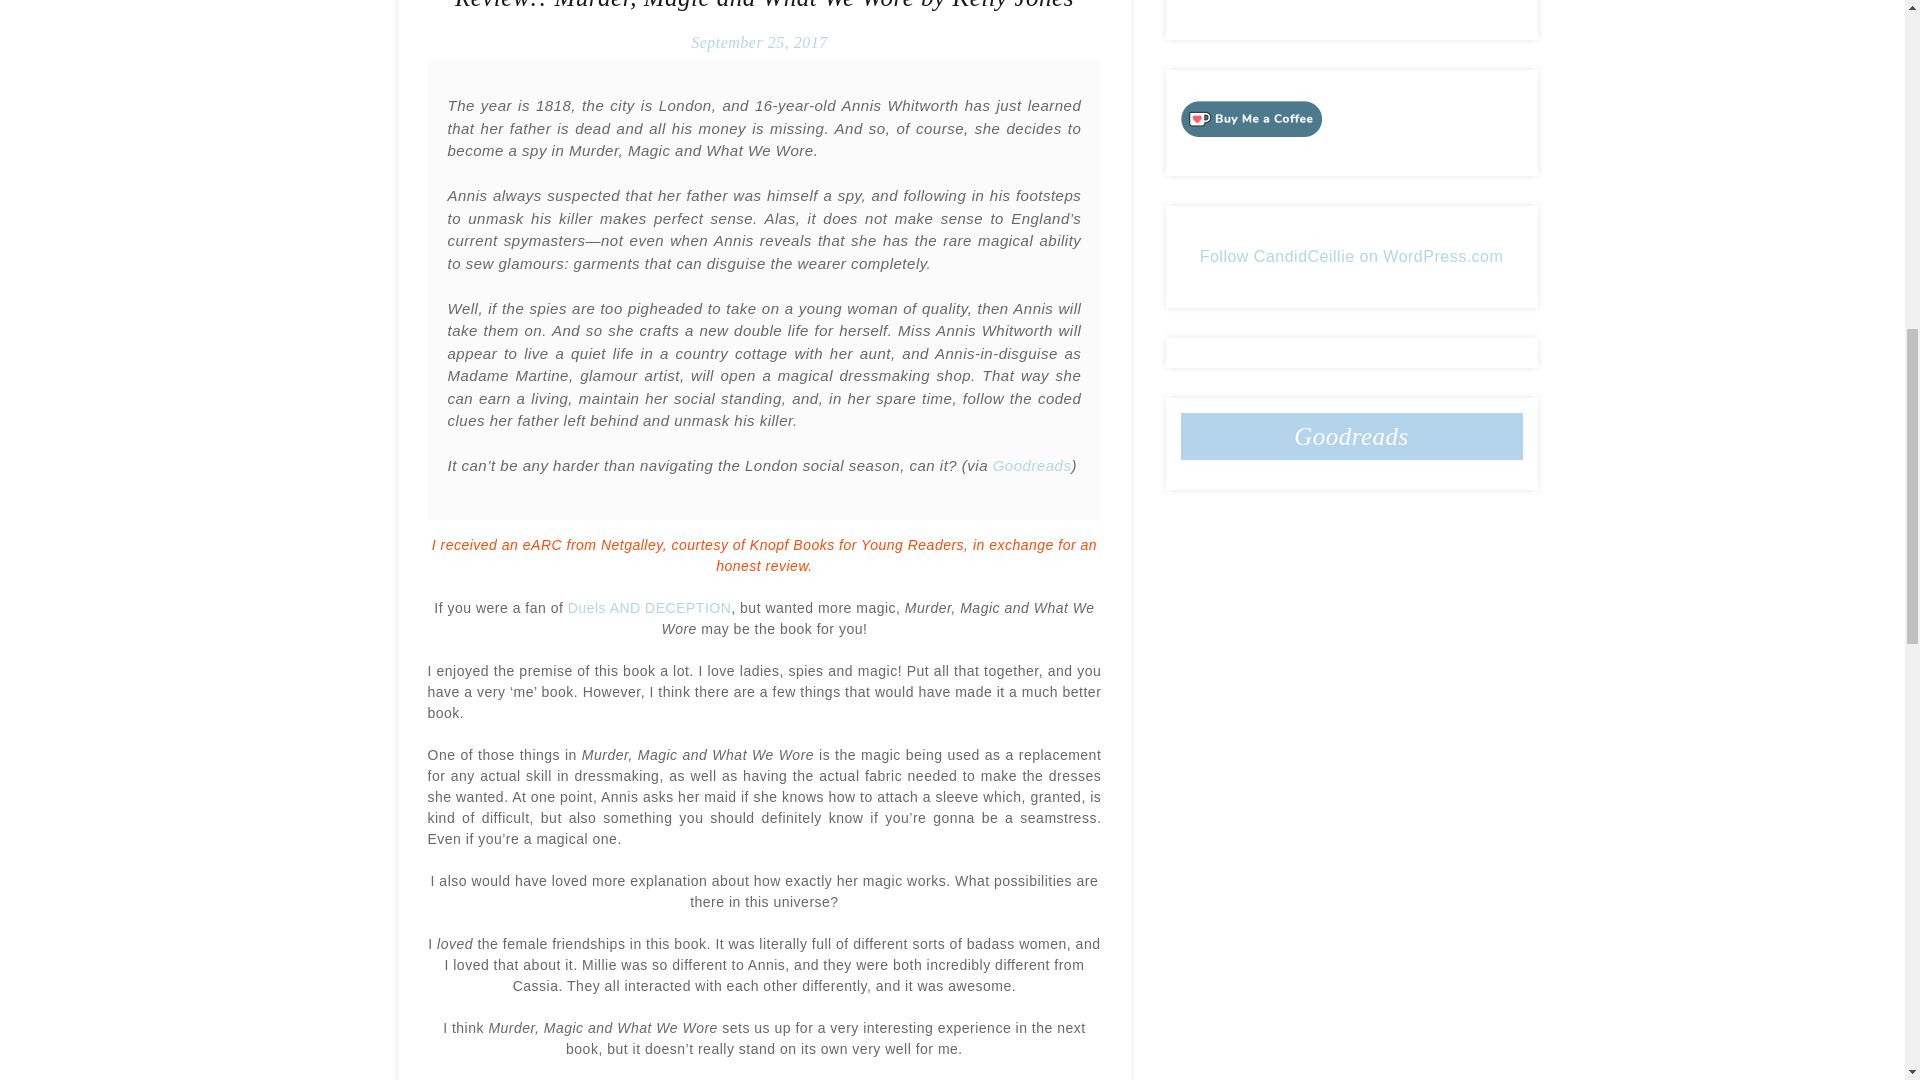 The image size is (1920, 1080). What do you see at coordinates (764, 5) in the screenshot?
I see `Review:: Murder, Magic and What We Wore by Kelly Jones` at bounding box center [764, 5].